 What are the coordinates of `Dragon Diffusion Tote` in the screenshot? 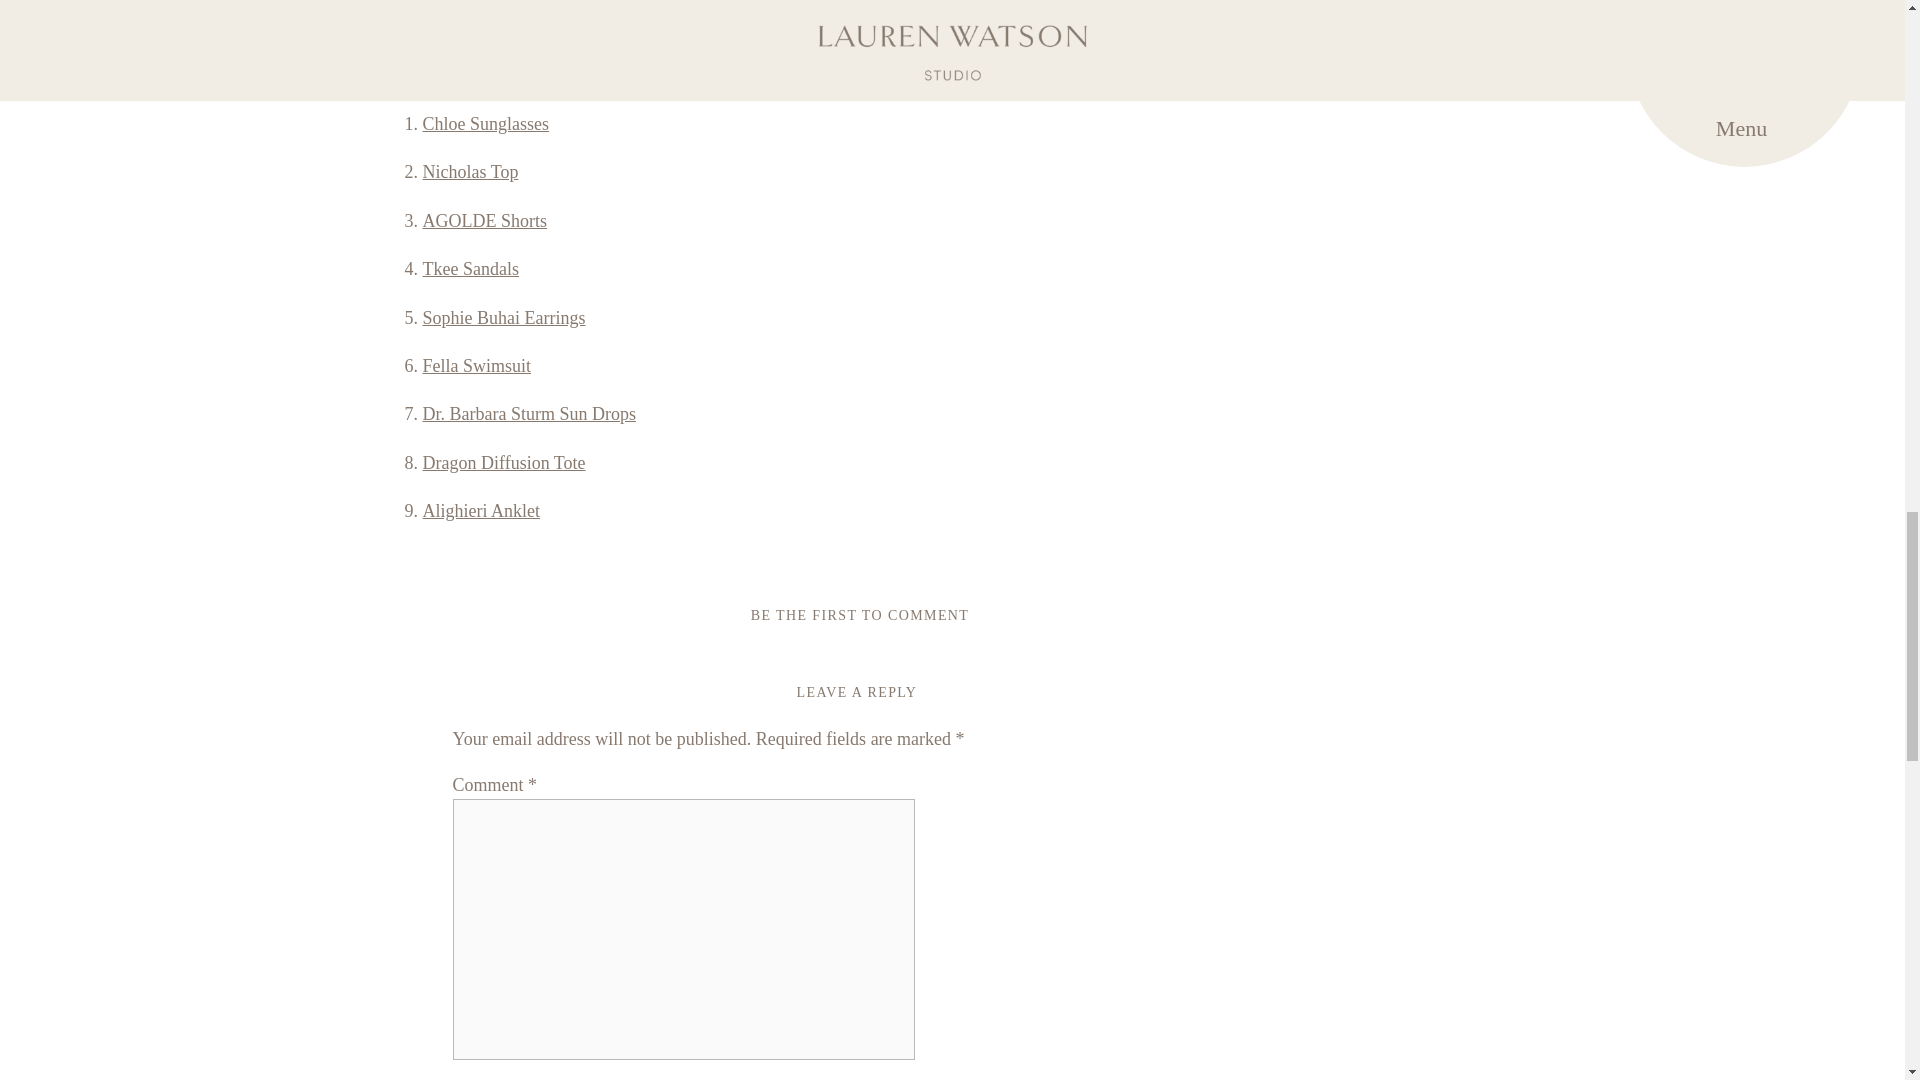 It's located at (504, 462).